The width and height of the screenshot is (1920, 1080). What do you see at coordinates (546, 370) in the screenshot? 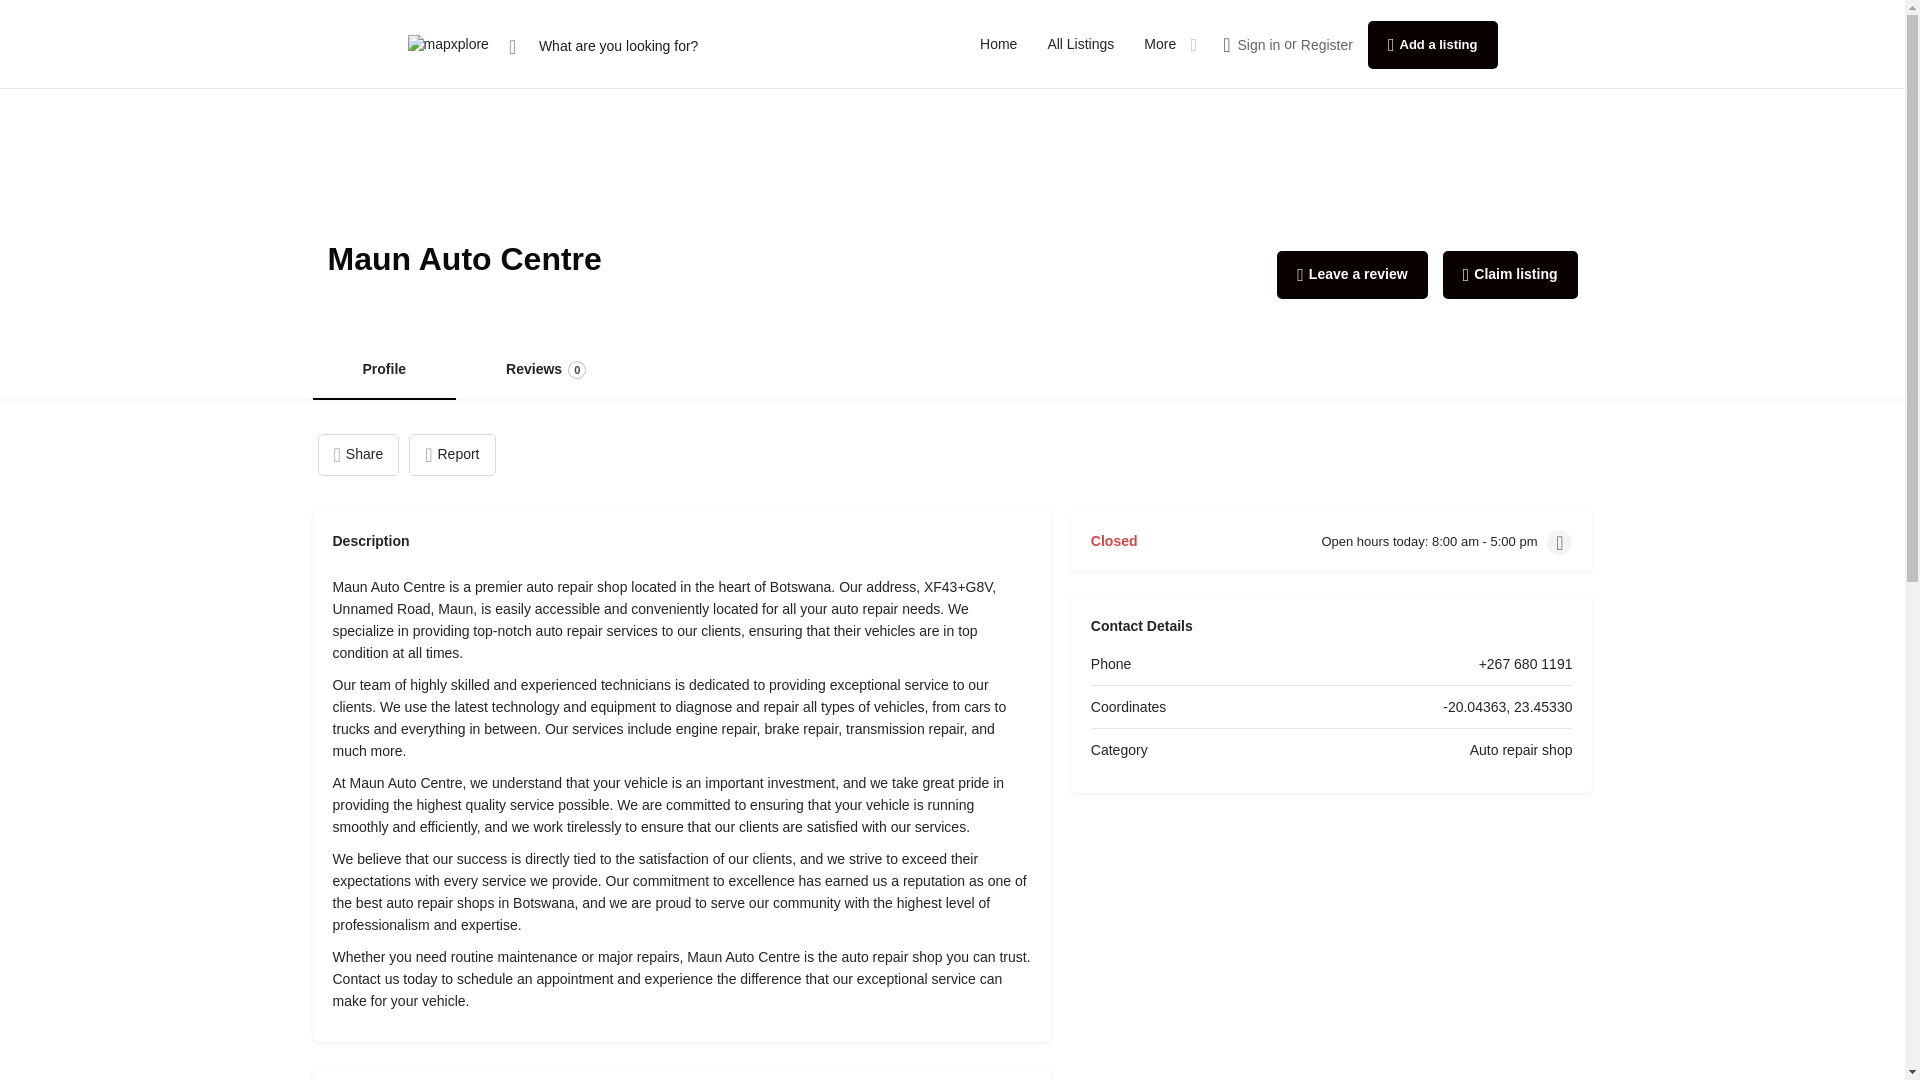
I see `Share` at bounding box center [546, 370].